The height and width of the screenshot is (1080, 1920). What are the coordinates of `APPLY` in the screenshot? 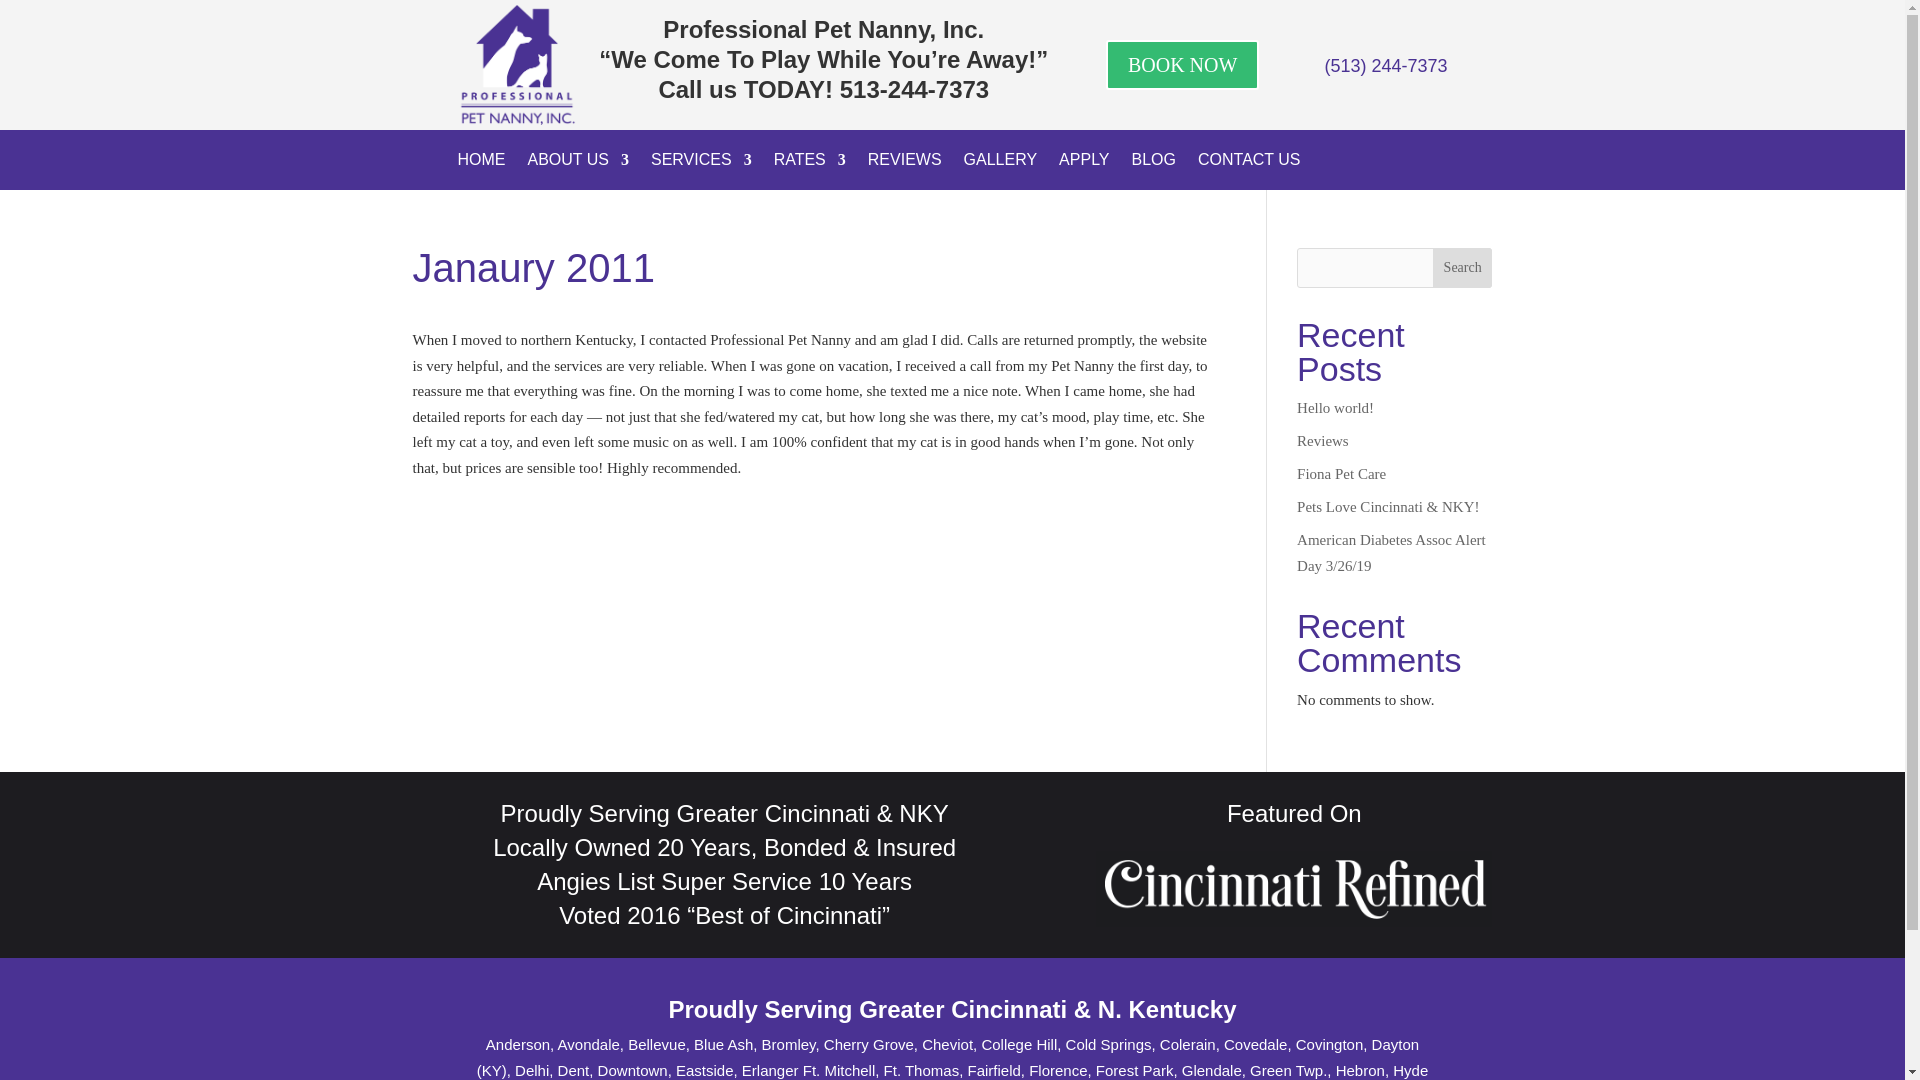 It's located at (1084, 164).